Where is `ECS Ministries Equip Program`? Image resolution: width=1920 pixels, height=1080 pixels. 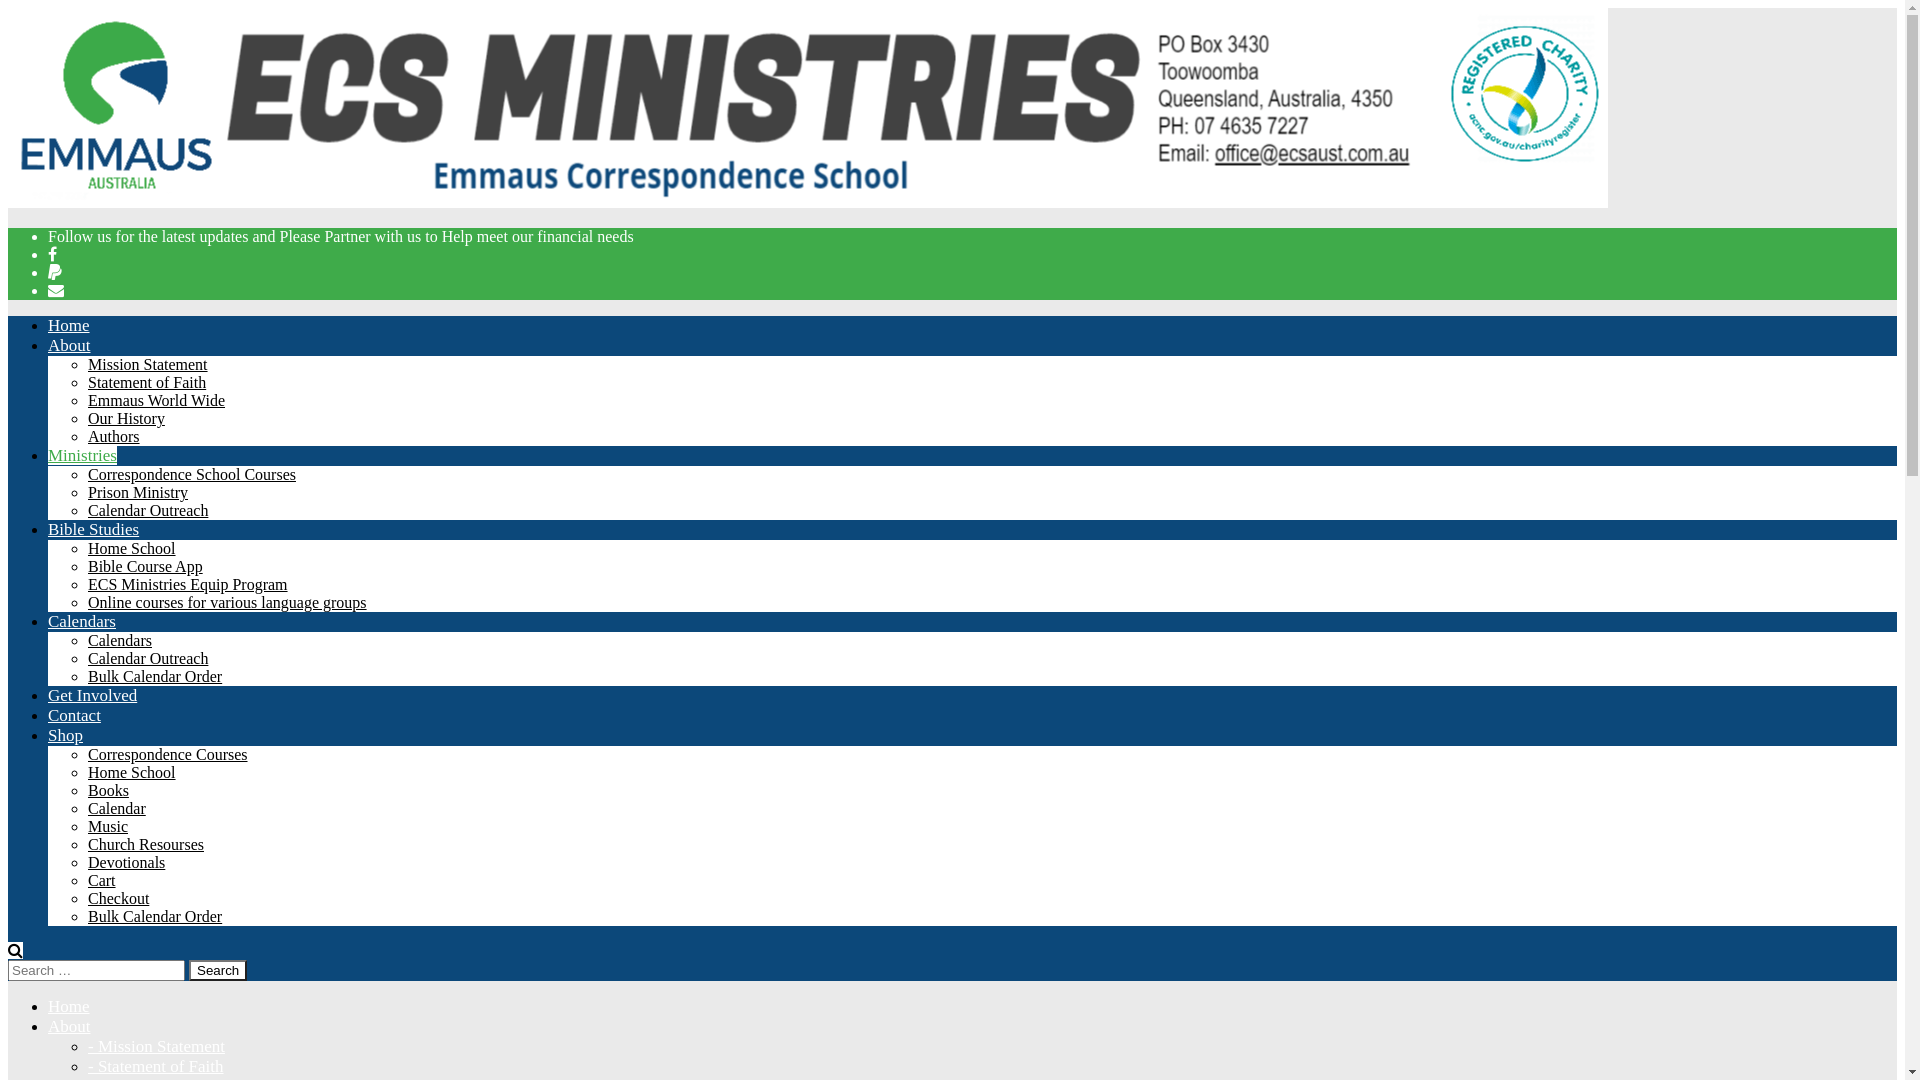 ECS Ministries Equip Program is located at coordinates (188, 584).